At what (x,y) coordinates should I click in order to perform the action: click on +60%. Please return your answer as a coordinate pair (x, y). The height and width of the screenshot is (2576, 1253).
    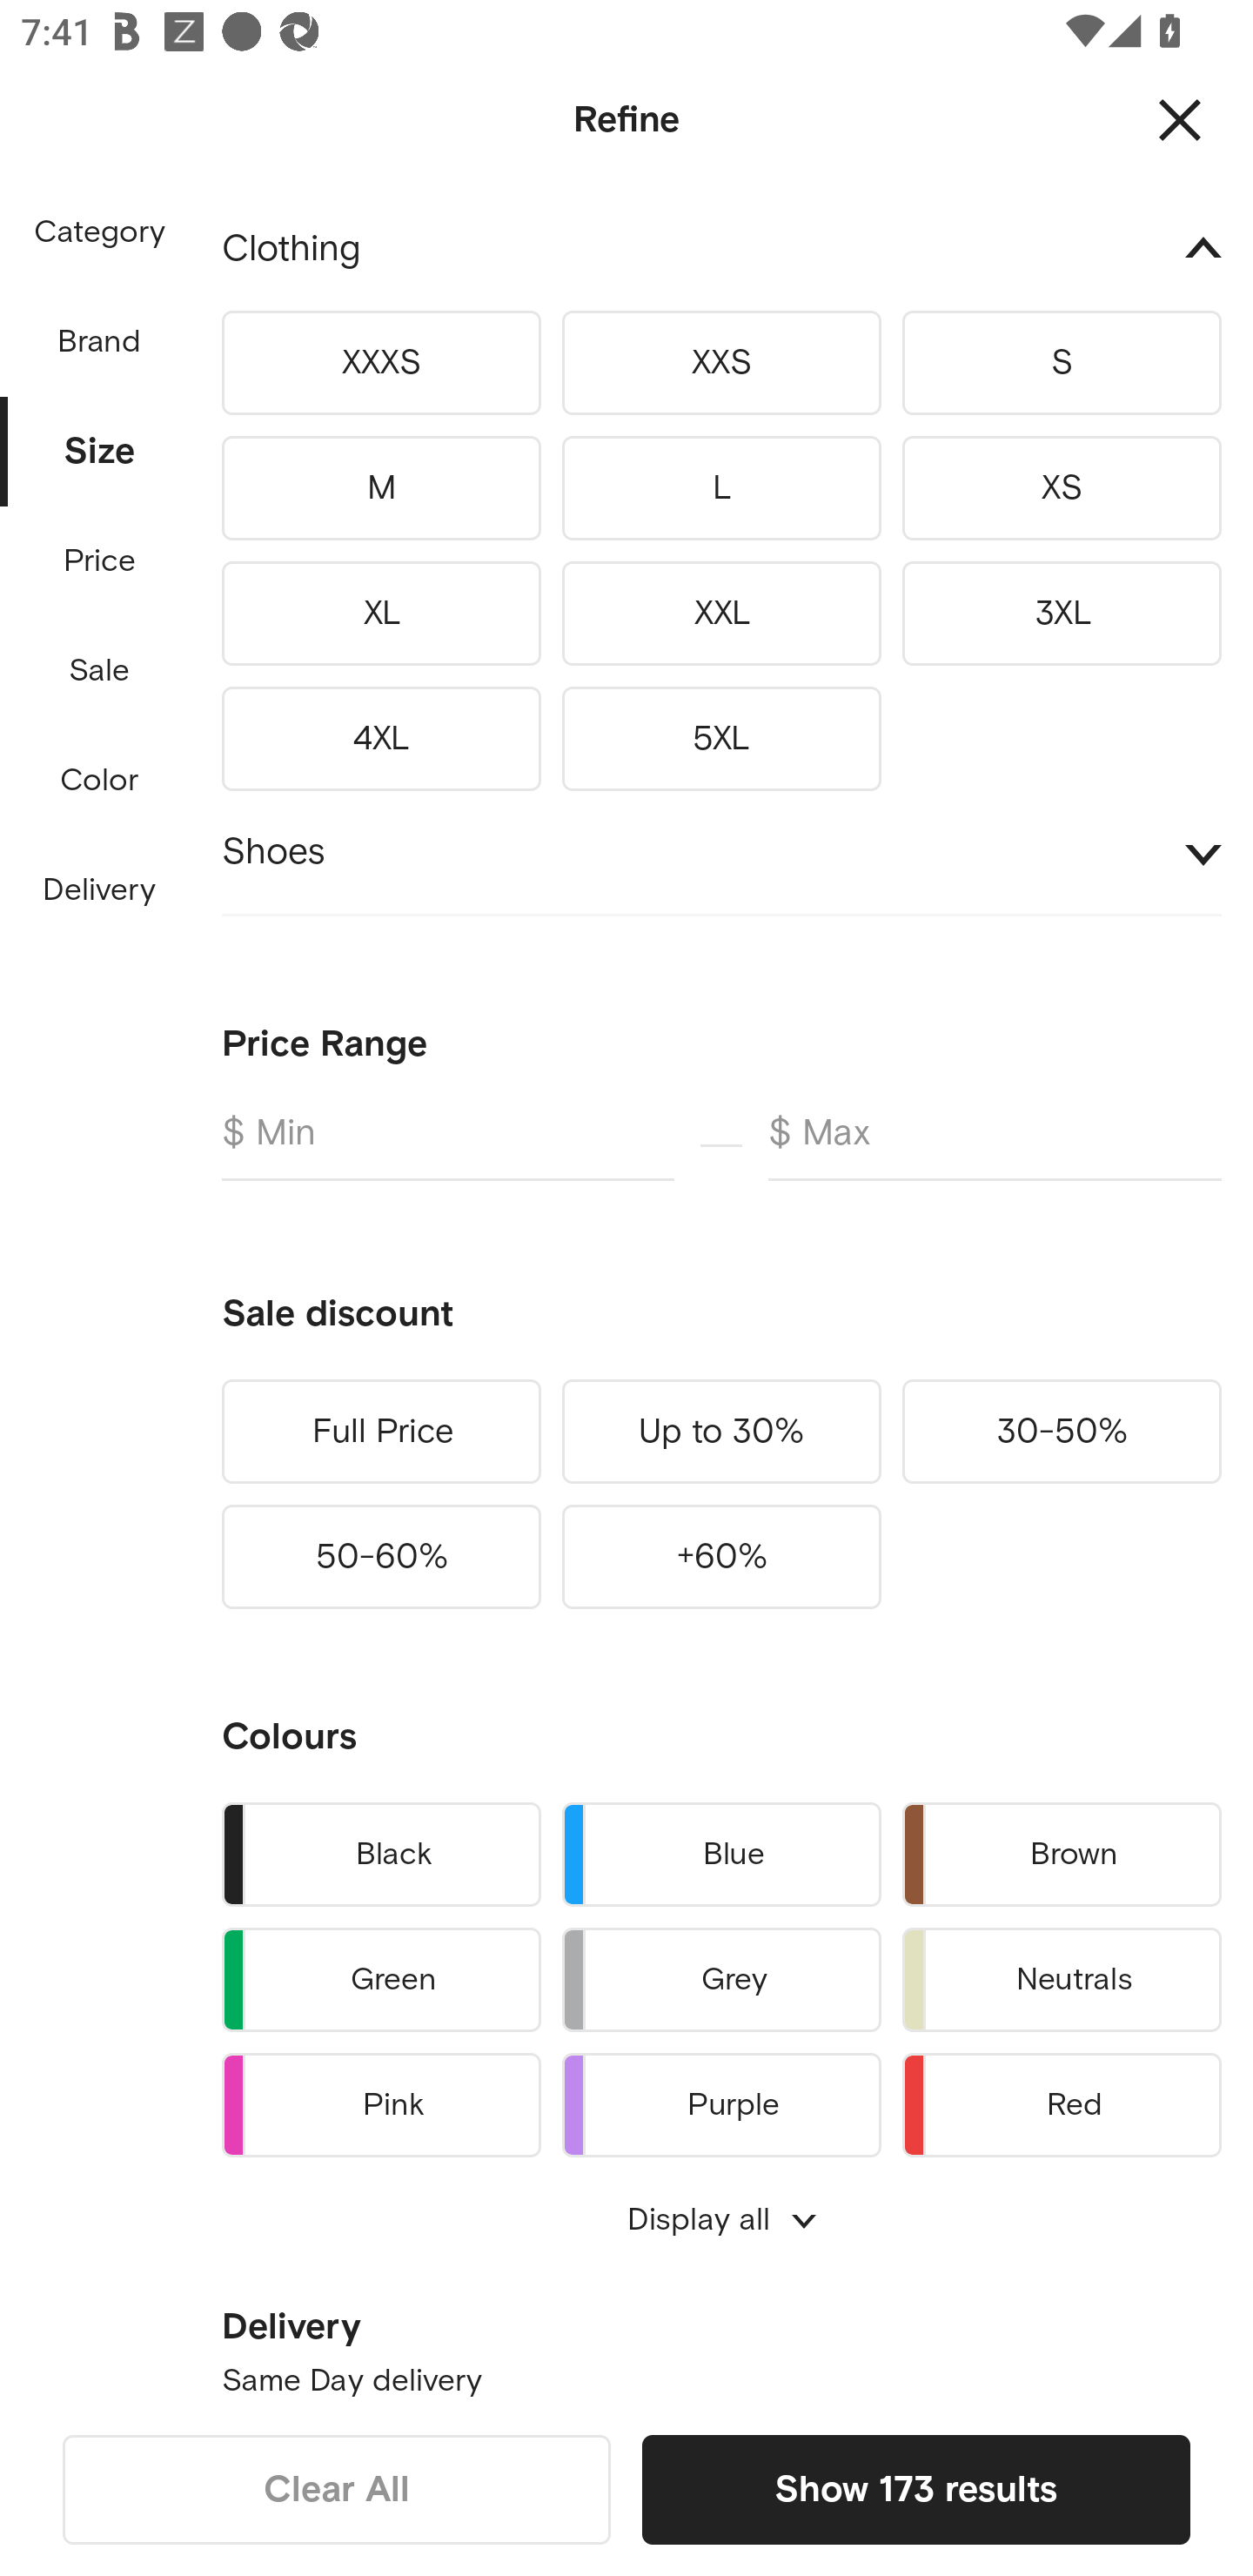
    Looking at the image, I should click on (721, 1556).